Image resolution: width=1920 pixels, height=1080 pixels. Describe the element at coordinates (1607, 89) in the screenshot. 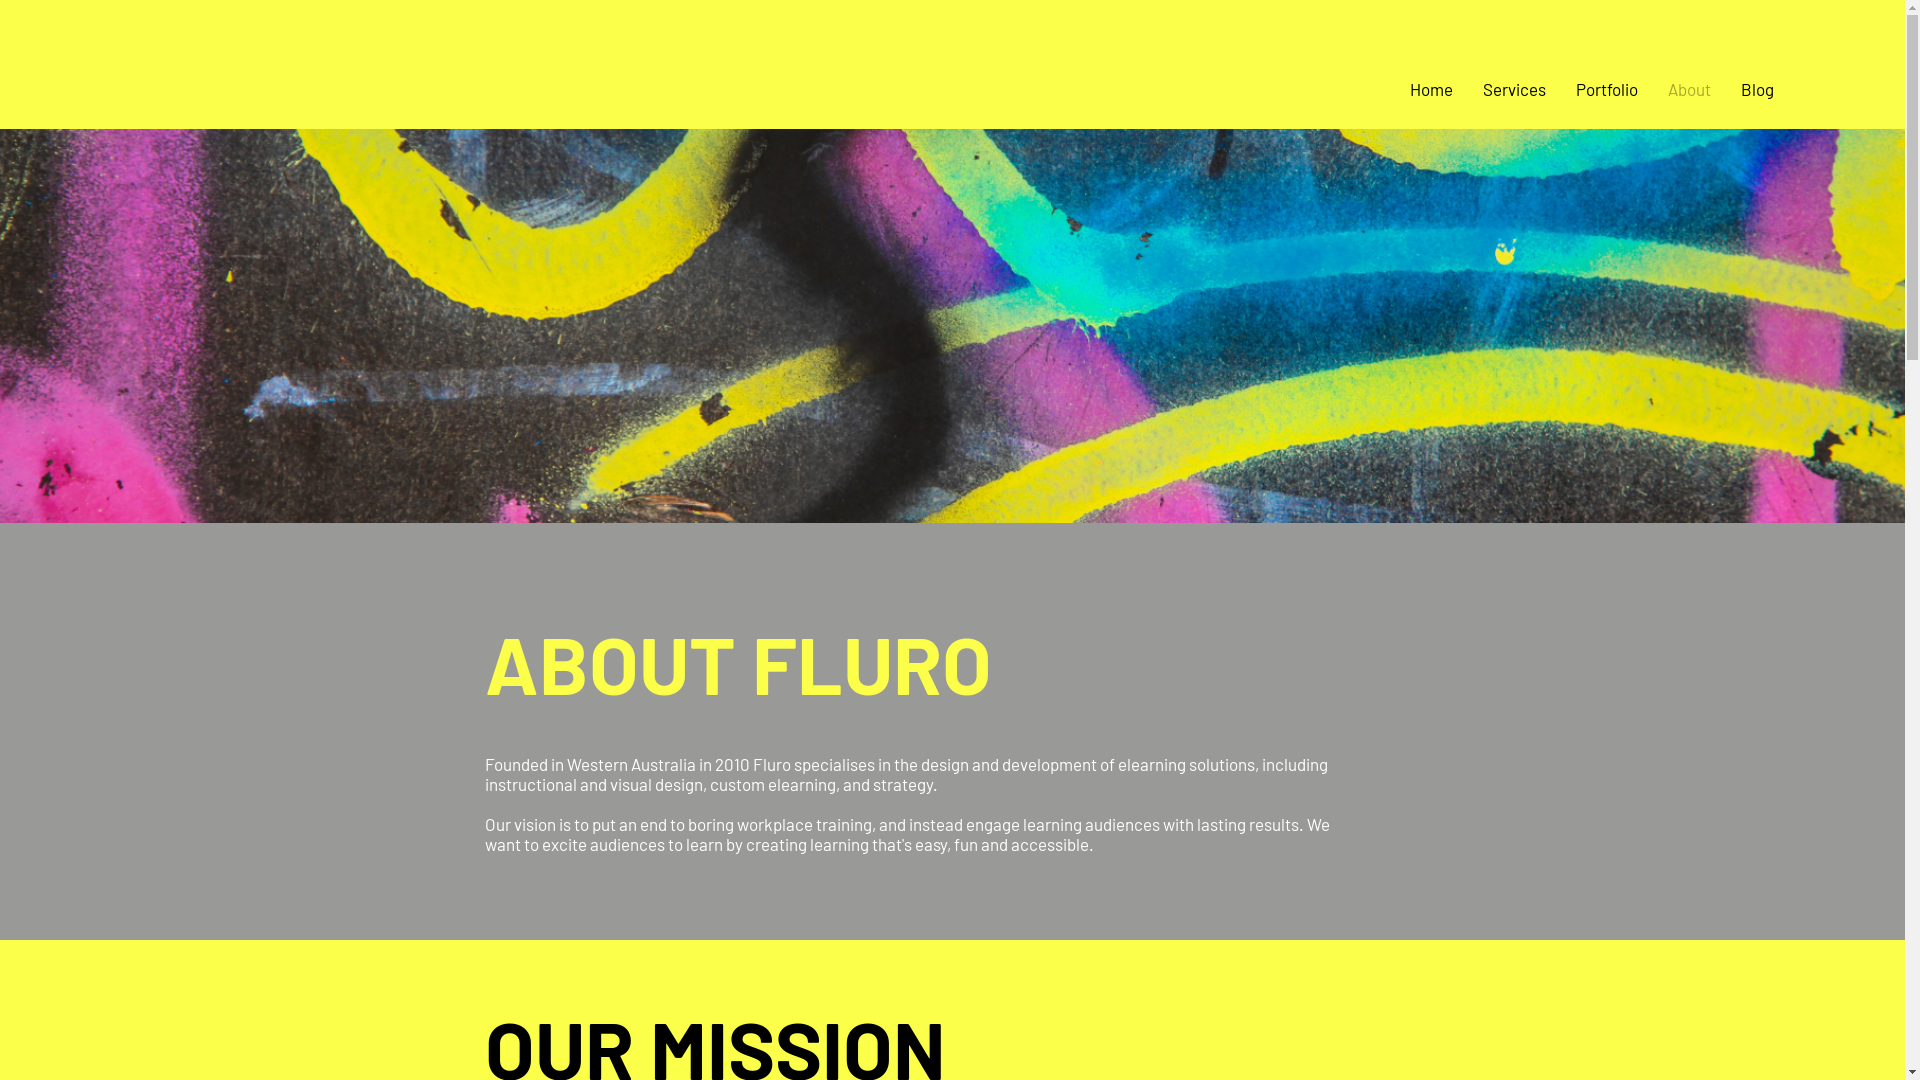

I see `Portfolio` at that location.